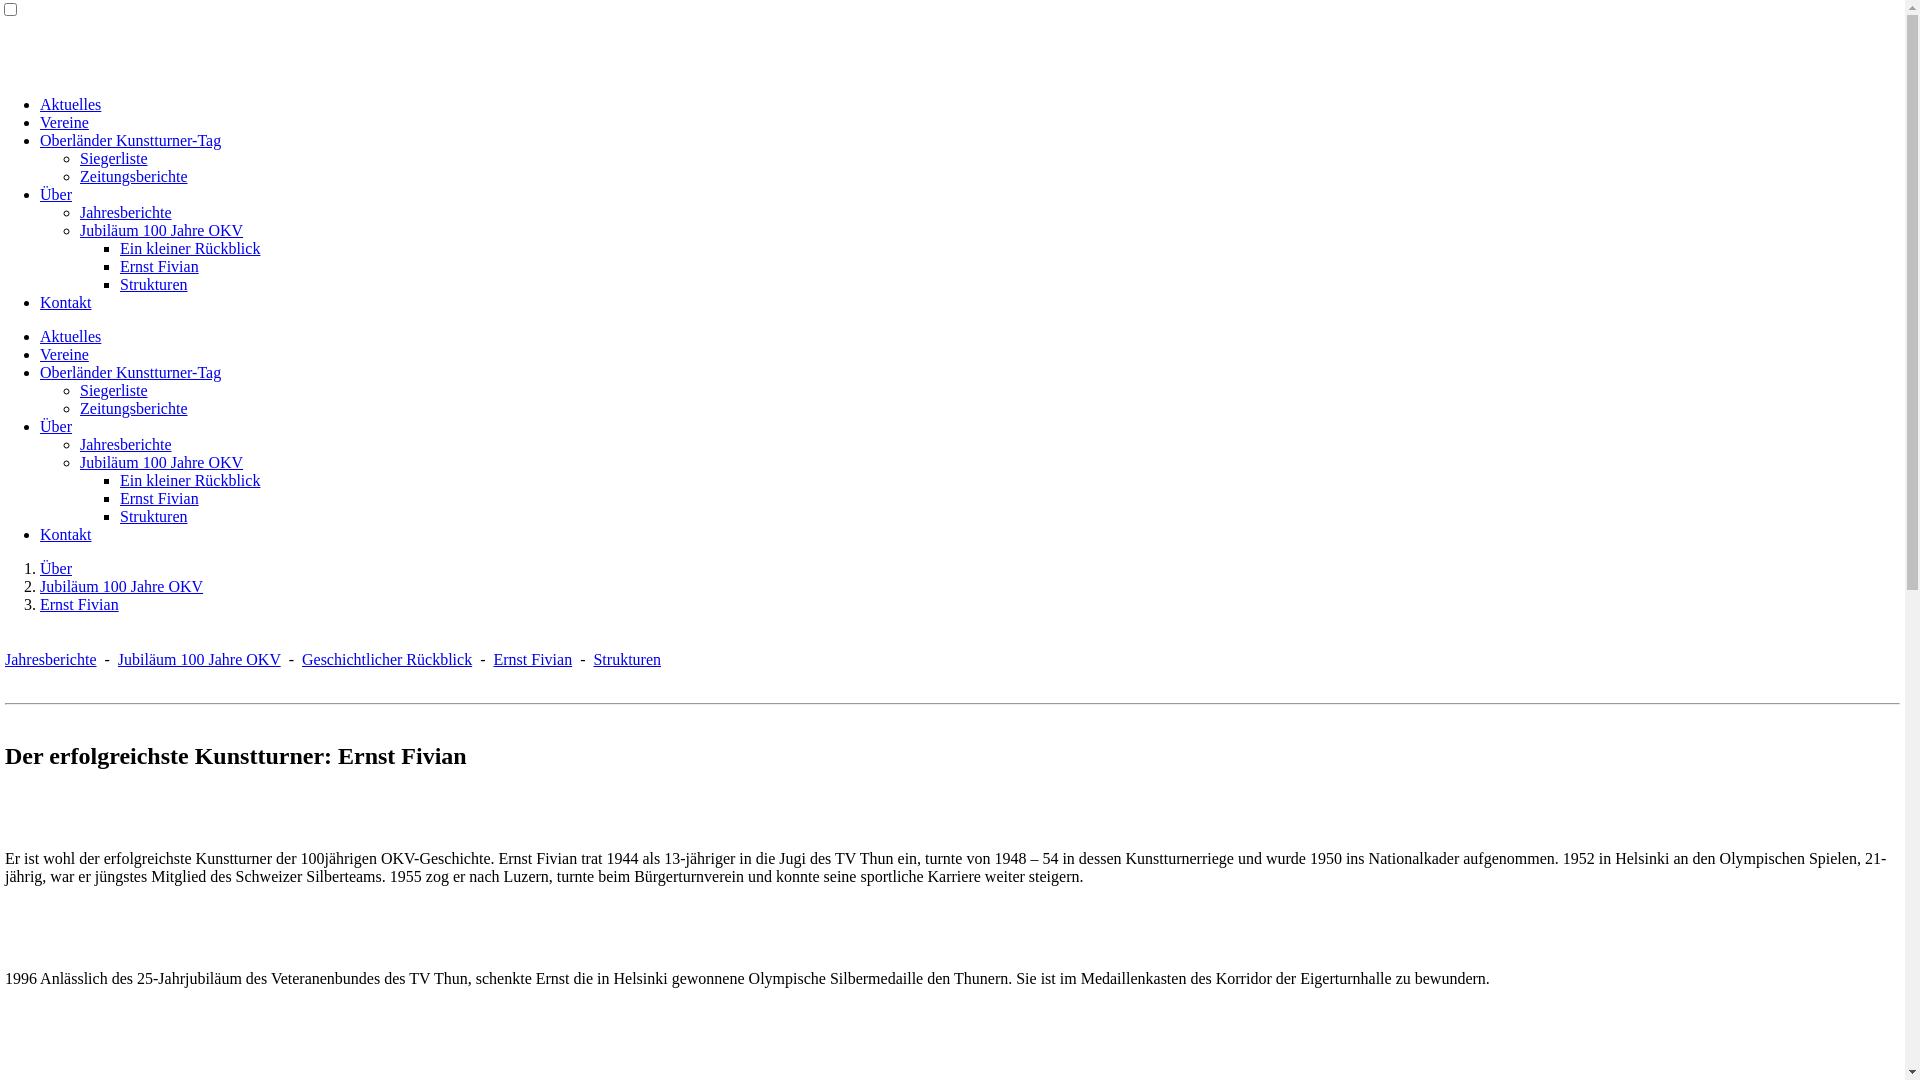 This screenshot has height=1080, width=1920. What do you see at coordinates (64, 122) in the screenshot?
I see `Vereine` at bounding box center [64, 122].